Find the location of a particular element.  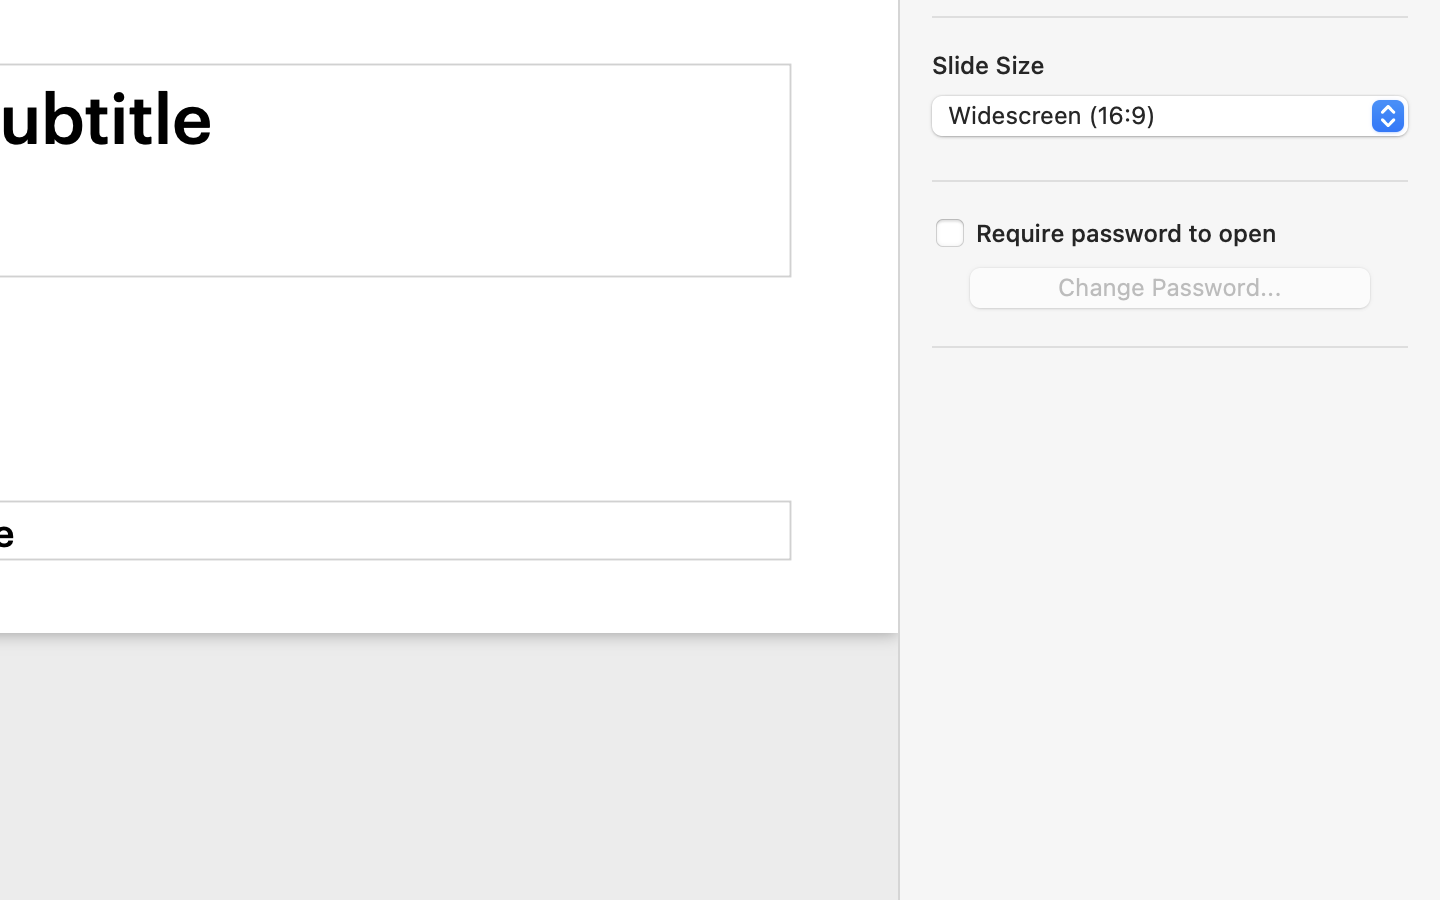

Widescreen (16:9) is located at coordinates (1171, 119).